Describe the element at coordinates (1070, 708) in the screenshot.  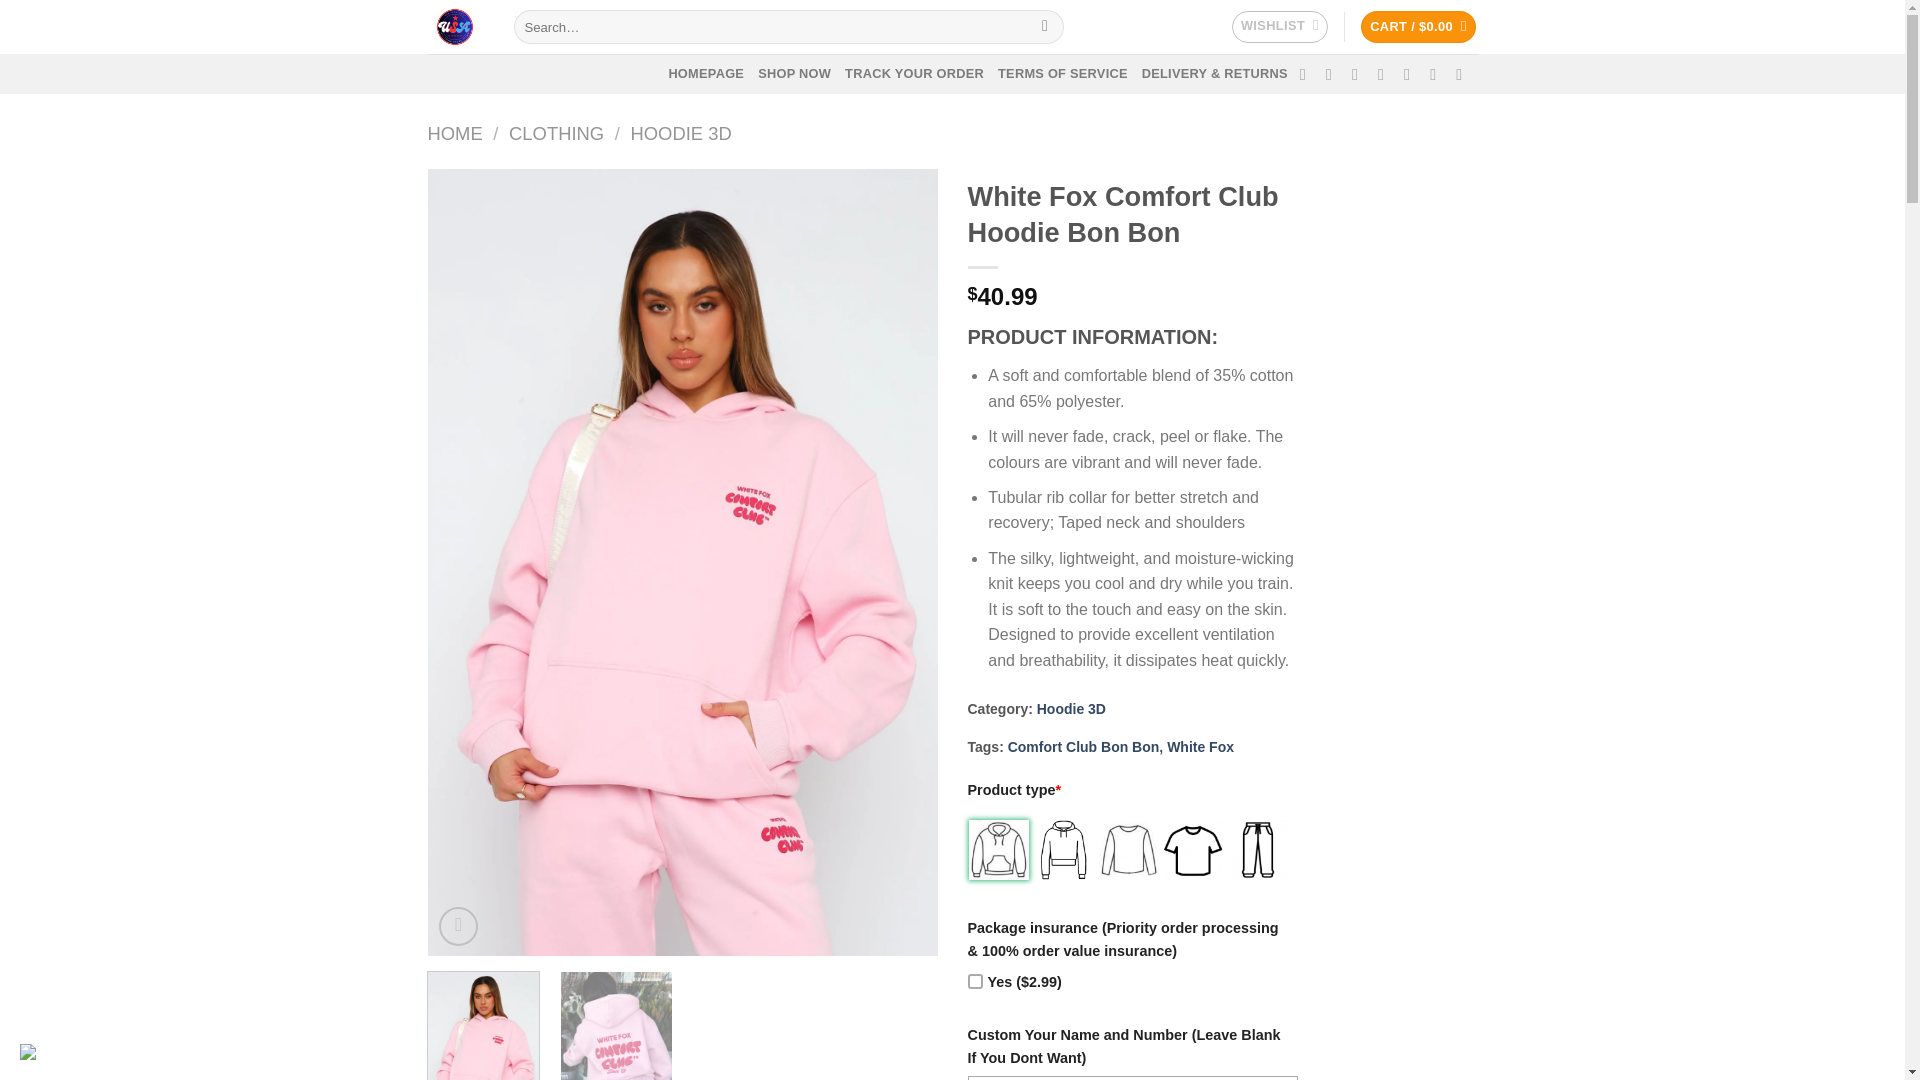
I see `Hoodie 3D` at that location.